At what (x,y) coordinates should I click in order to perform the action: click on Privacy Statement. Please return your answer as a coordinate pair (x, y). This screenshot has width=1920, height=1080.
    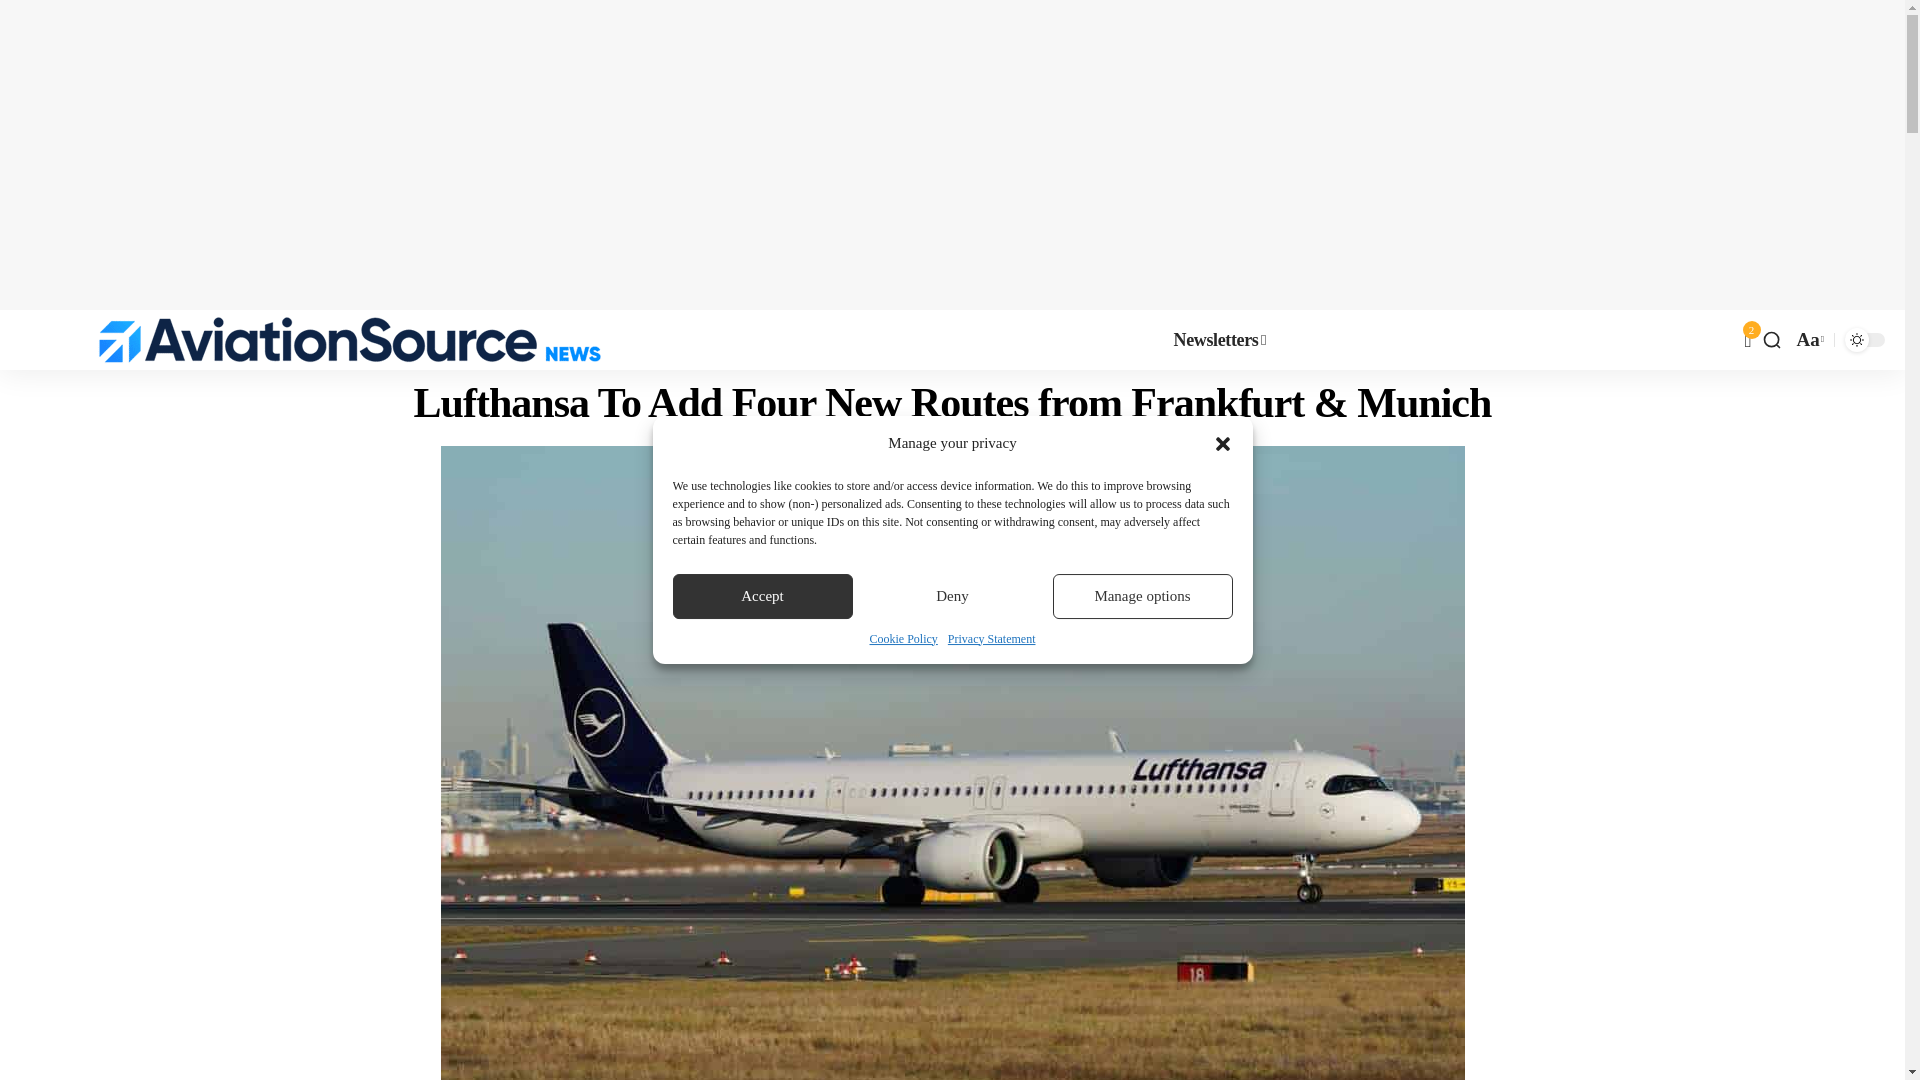
    Looking at the image, I should click on (992, 638).